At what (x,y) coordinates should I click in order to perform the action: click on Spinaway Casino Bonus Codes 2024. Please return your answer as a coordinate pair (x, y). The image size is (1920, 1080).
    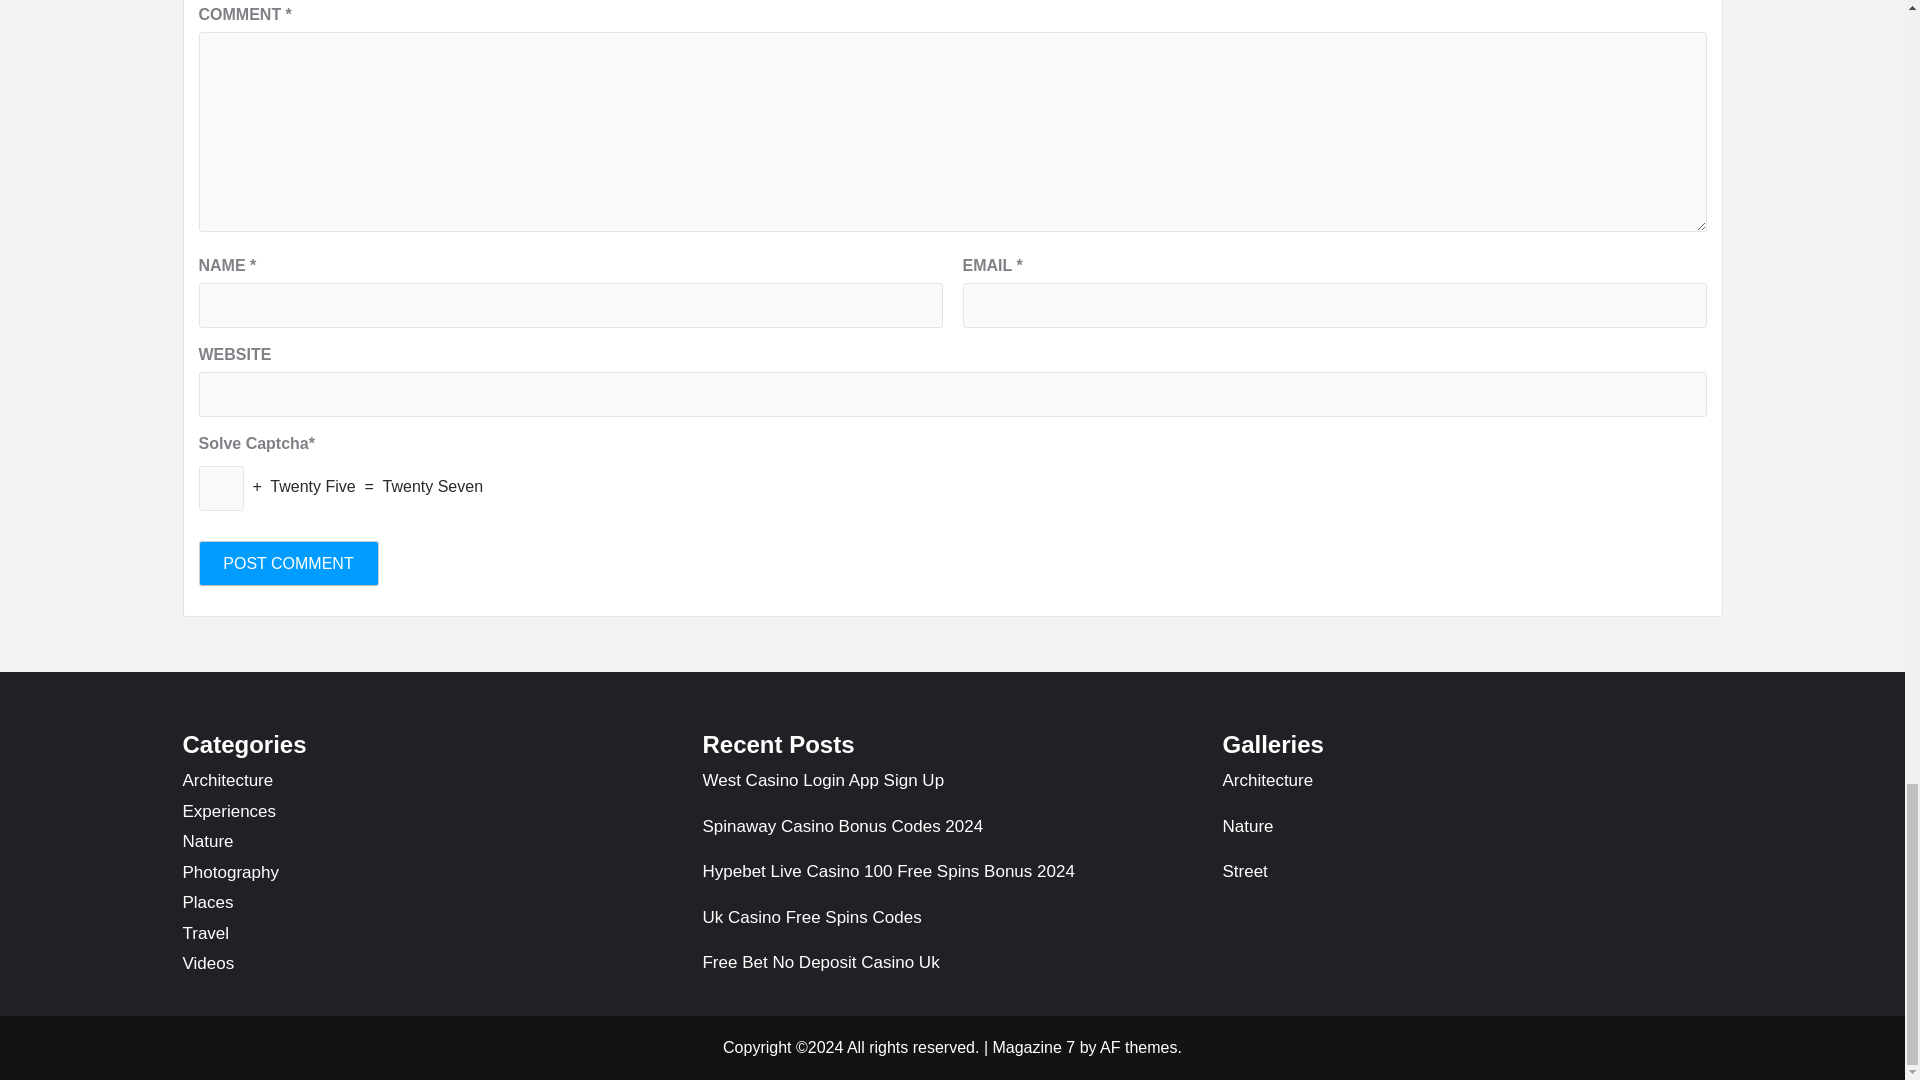
    Looking at the image, I should click on (952, 834).